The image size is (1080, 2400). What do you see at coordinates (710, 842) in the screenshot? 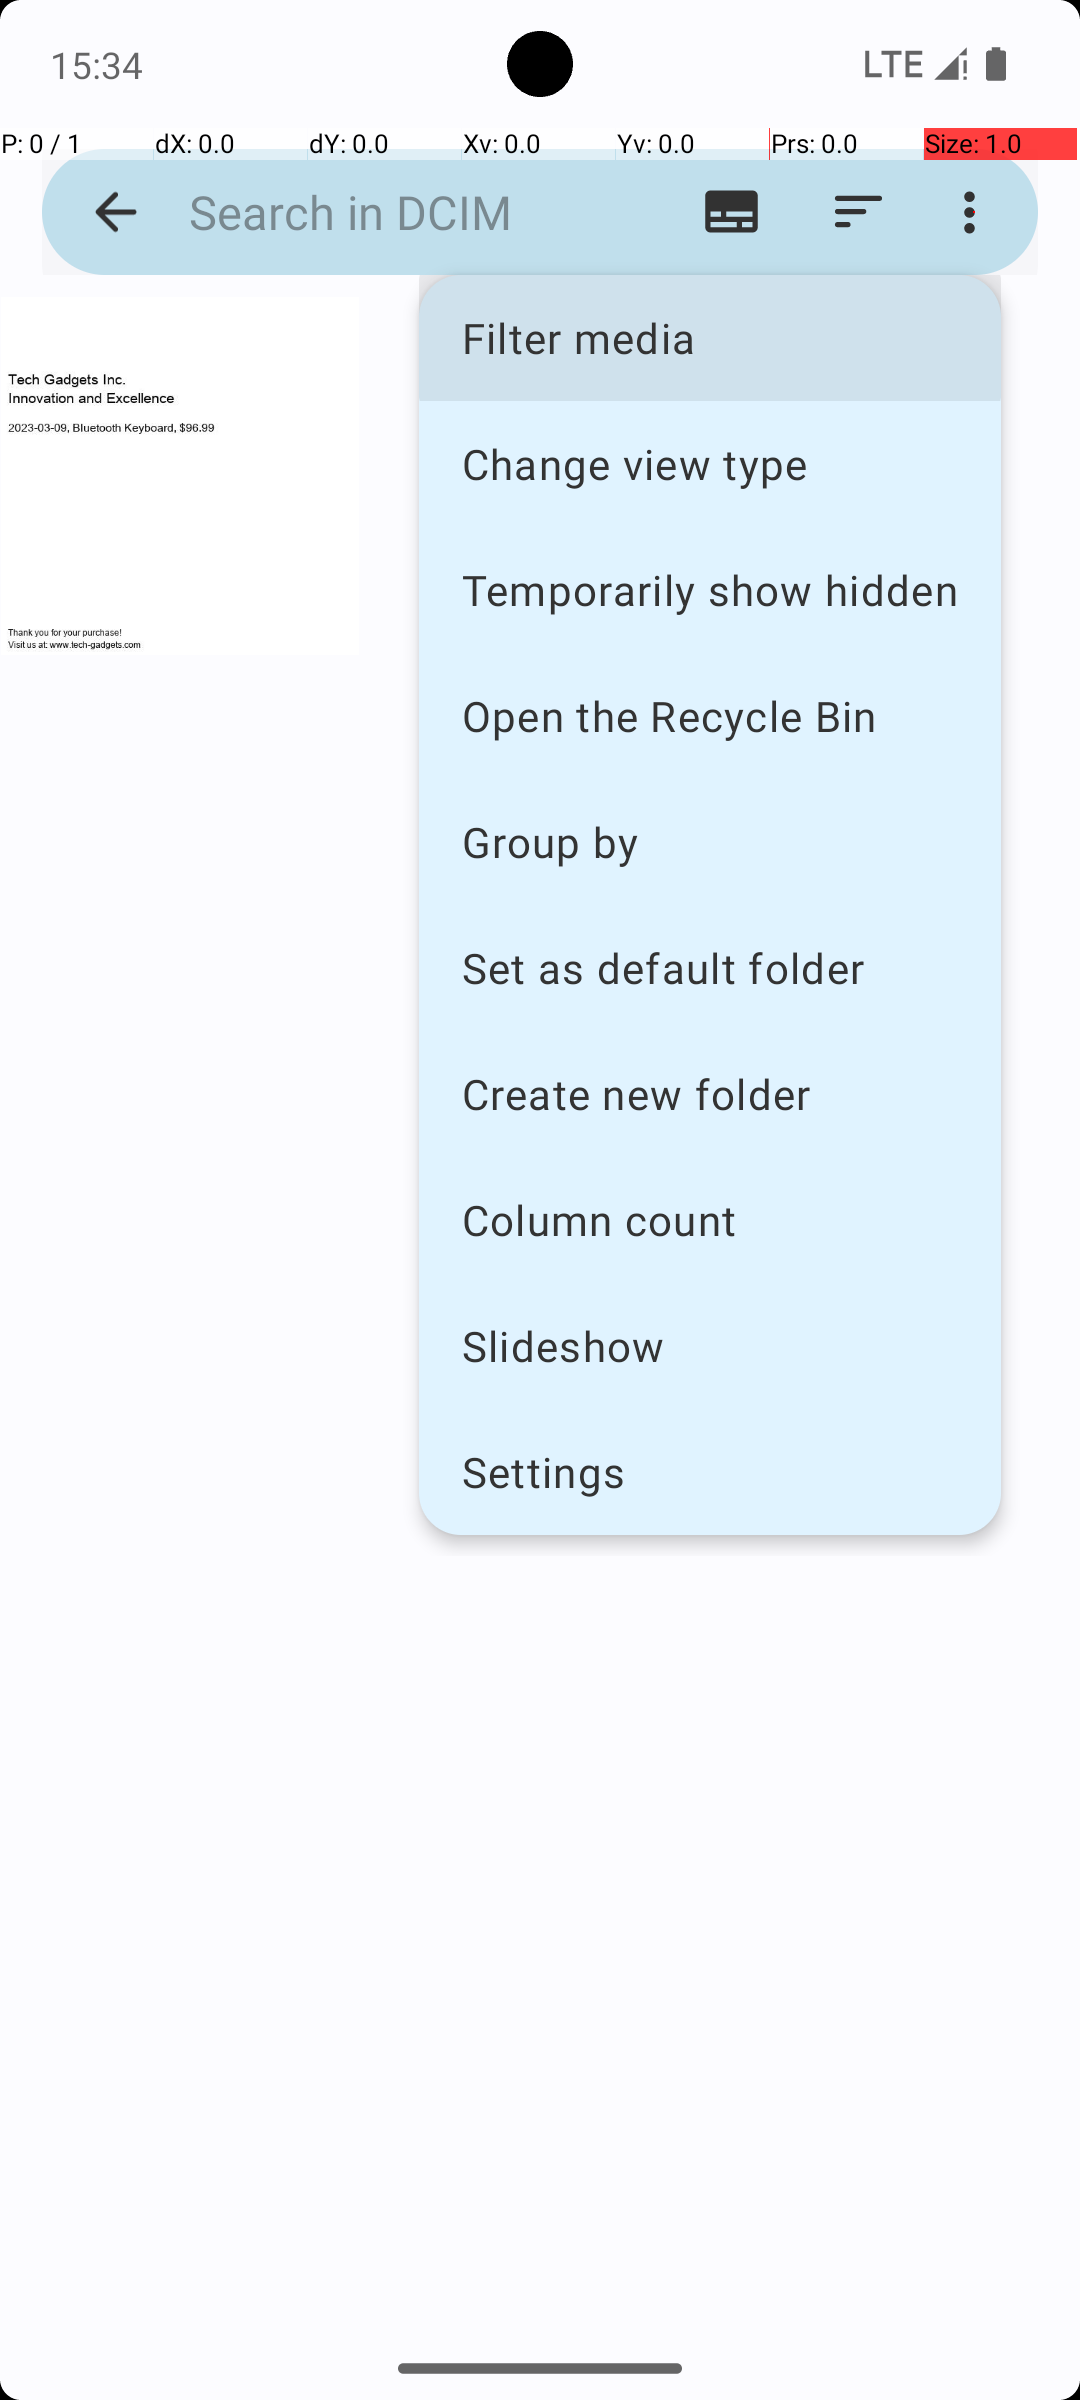
I see `Group by` at bounding box center [710, 842].